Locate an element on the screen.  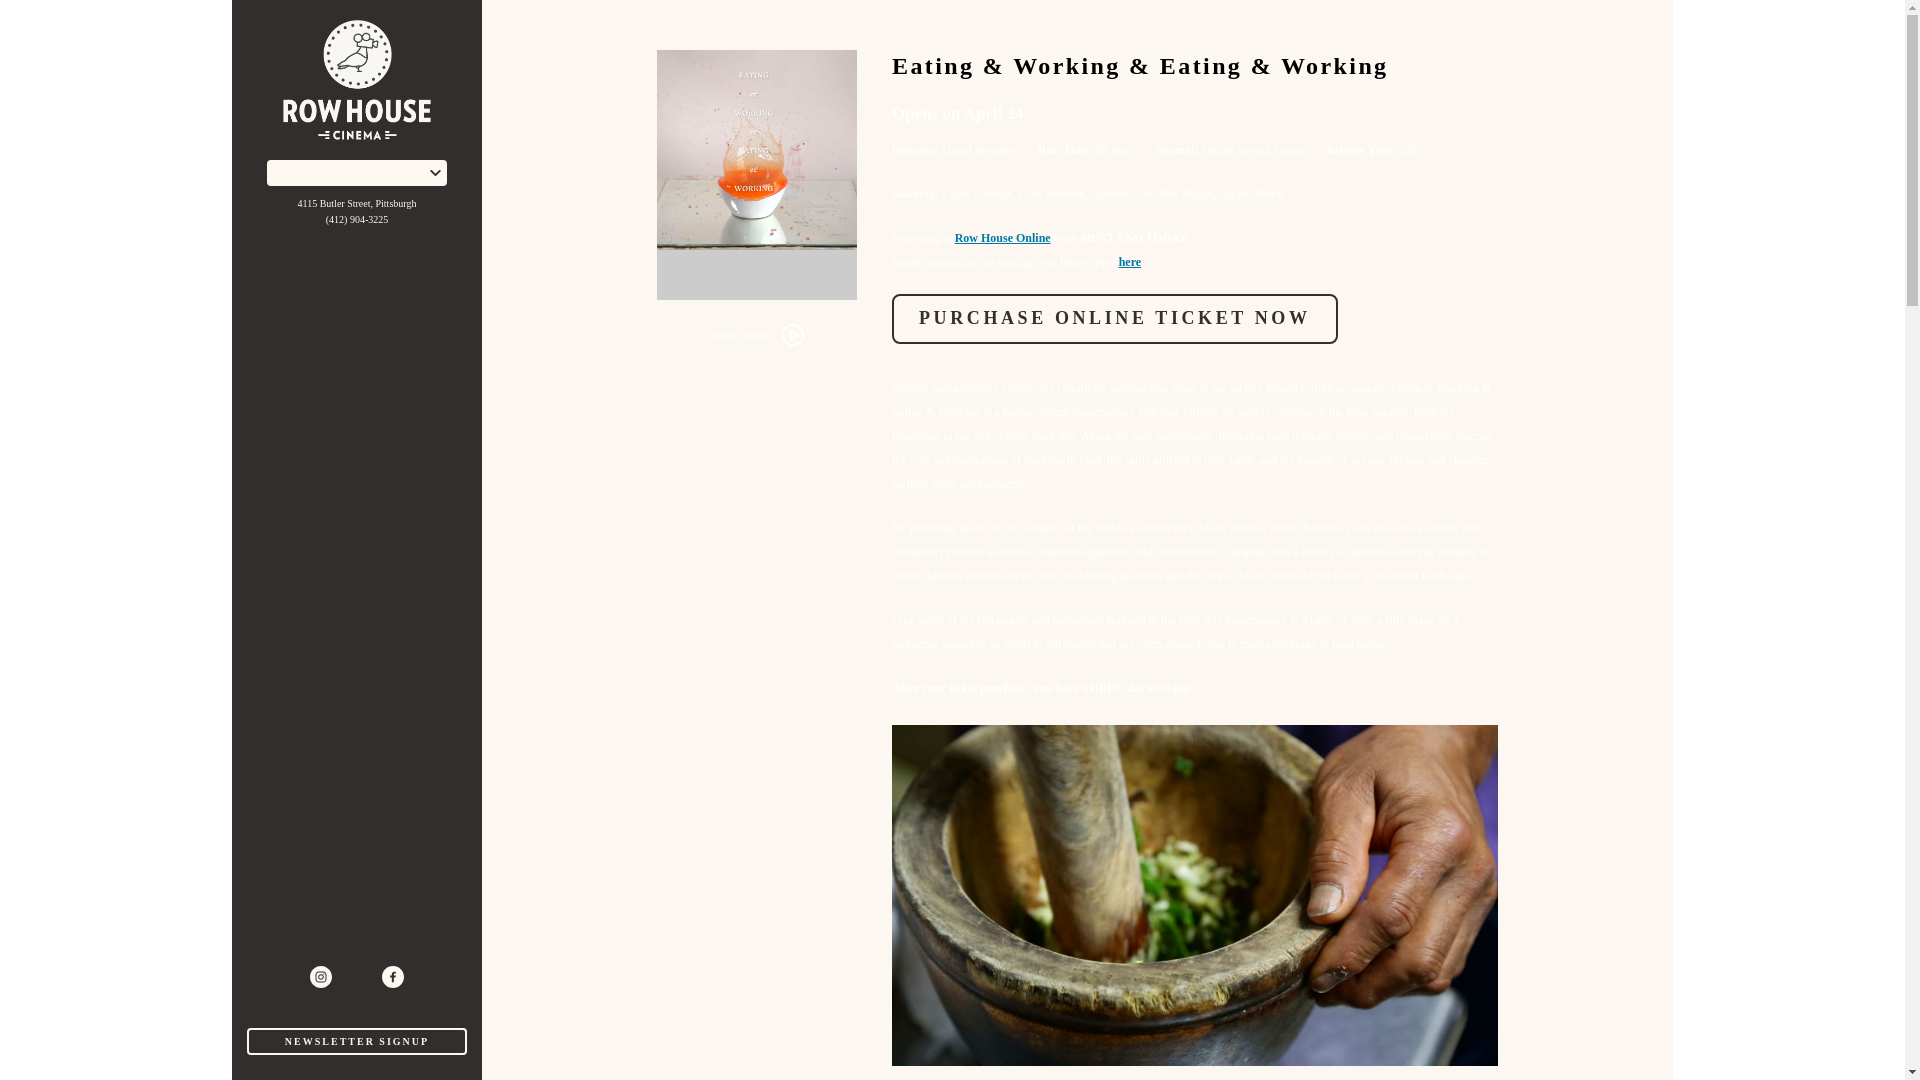
here is located at coordinates (1130, 261).